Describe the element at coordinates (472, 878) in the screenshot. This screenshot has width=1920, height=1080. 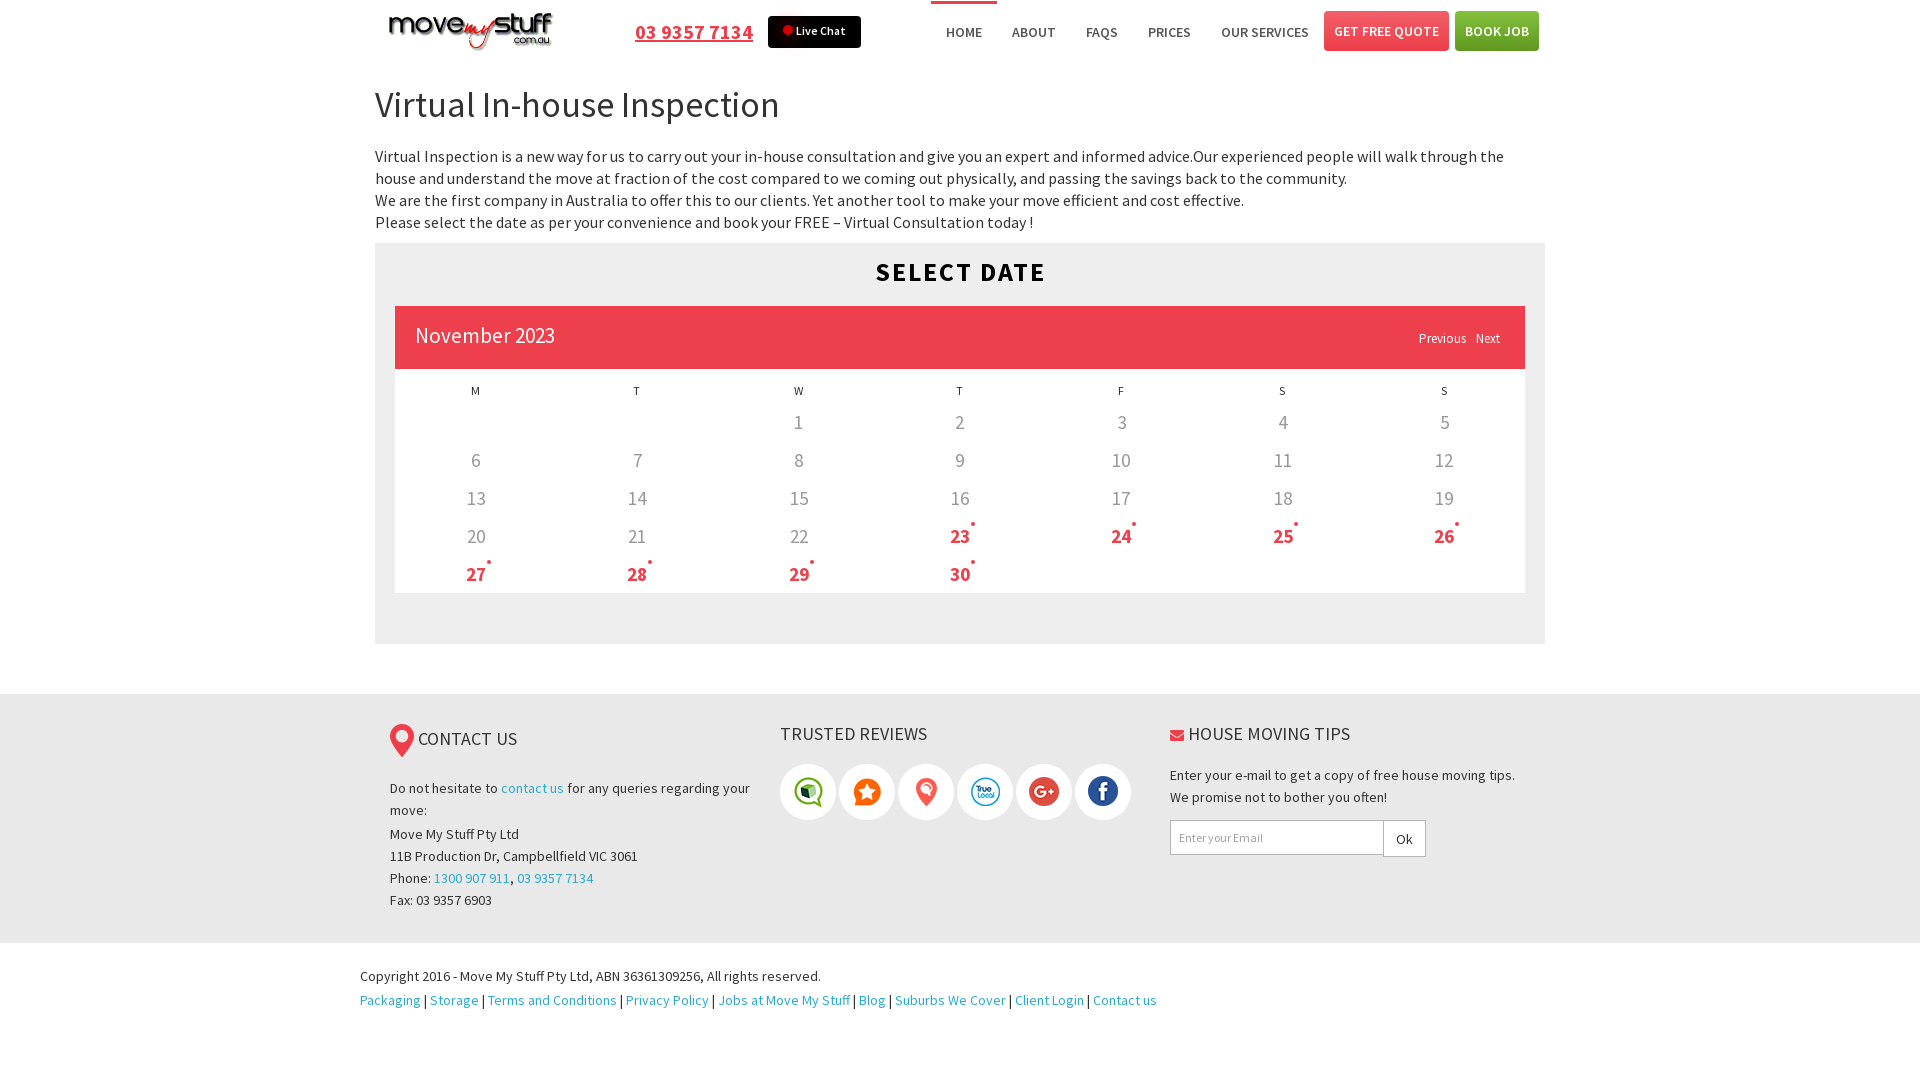
I see `1300 907 911` at that location.